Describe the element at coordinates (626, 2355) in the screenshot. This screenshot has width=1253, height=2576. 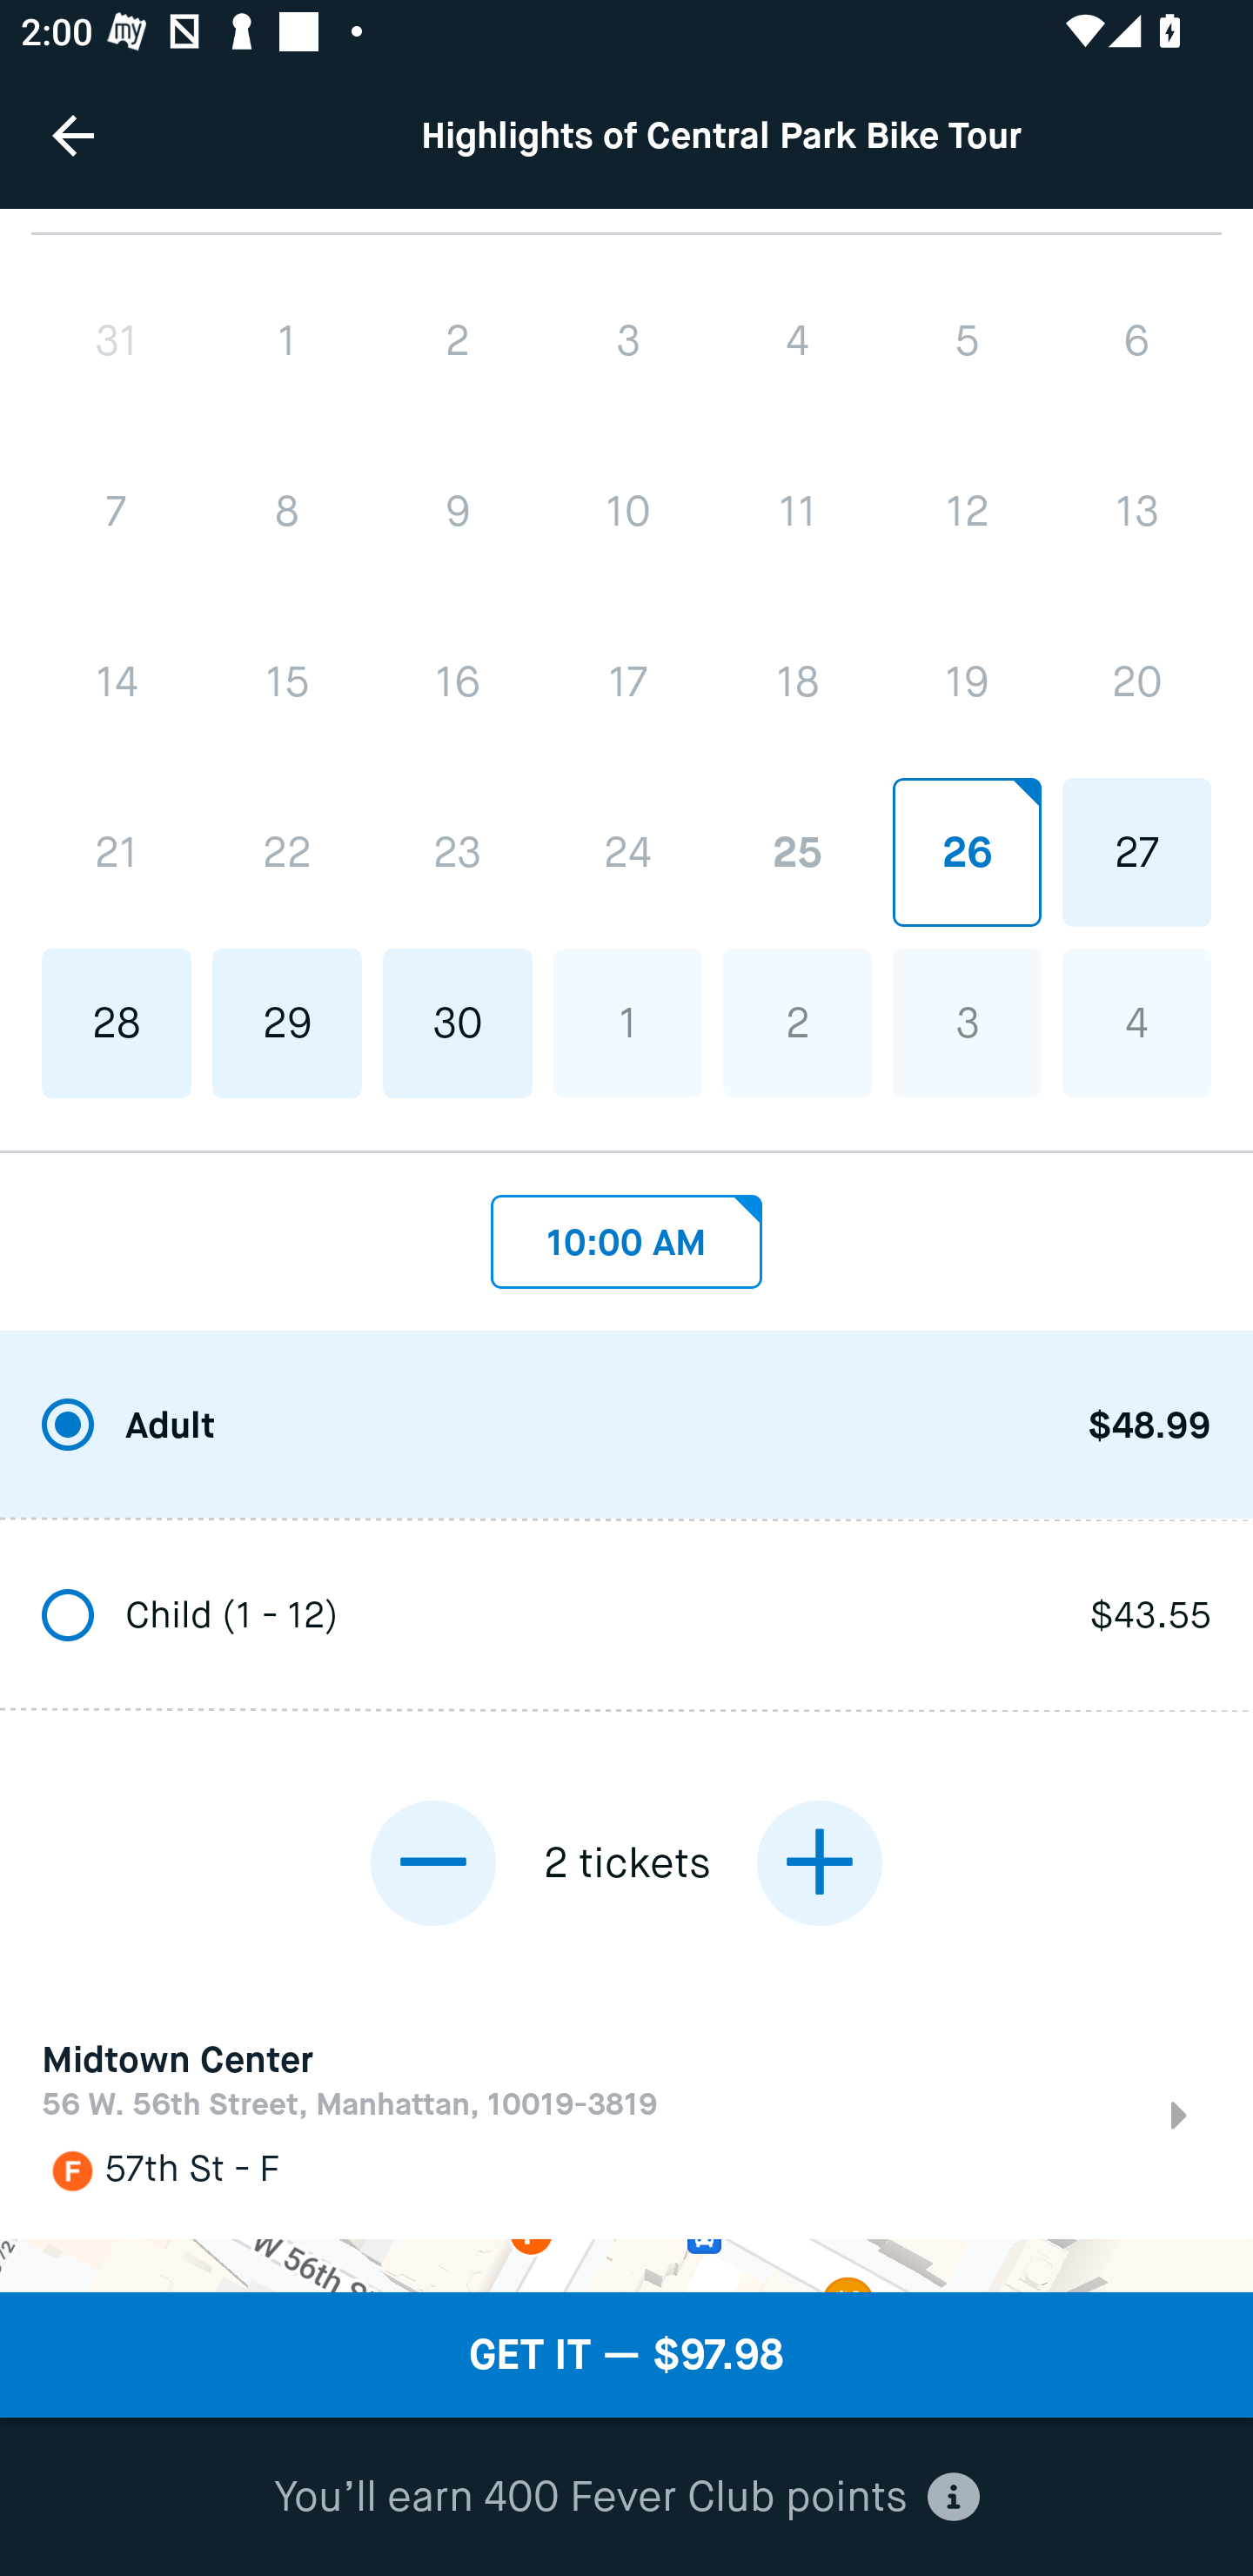
I see `GET IT — $97.98` at that location.